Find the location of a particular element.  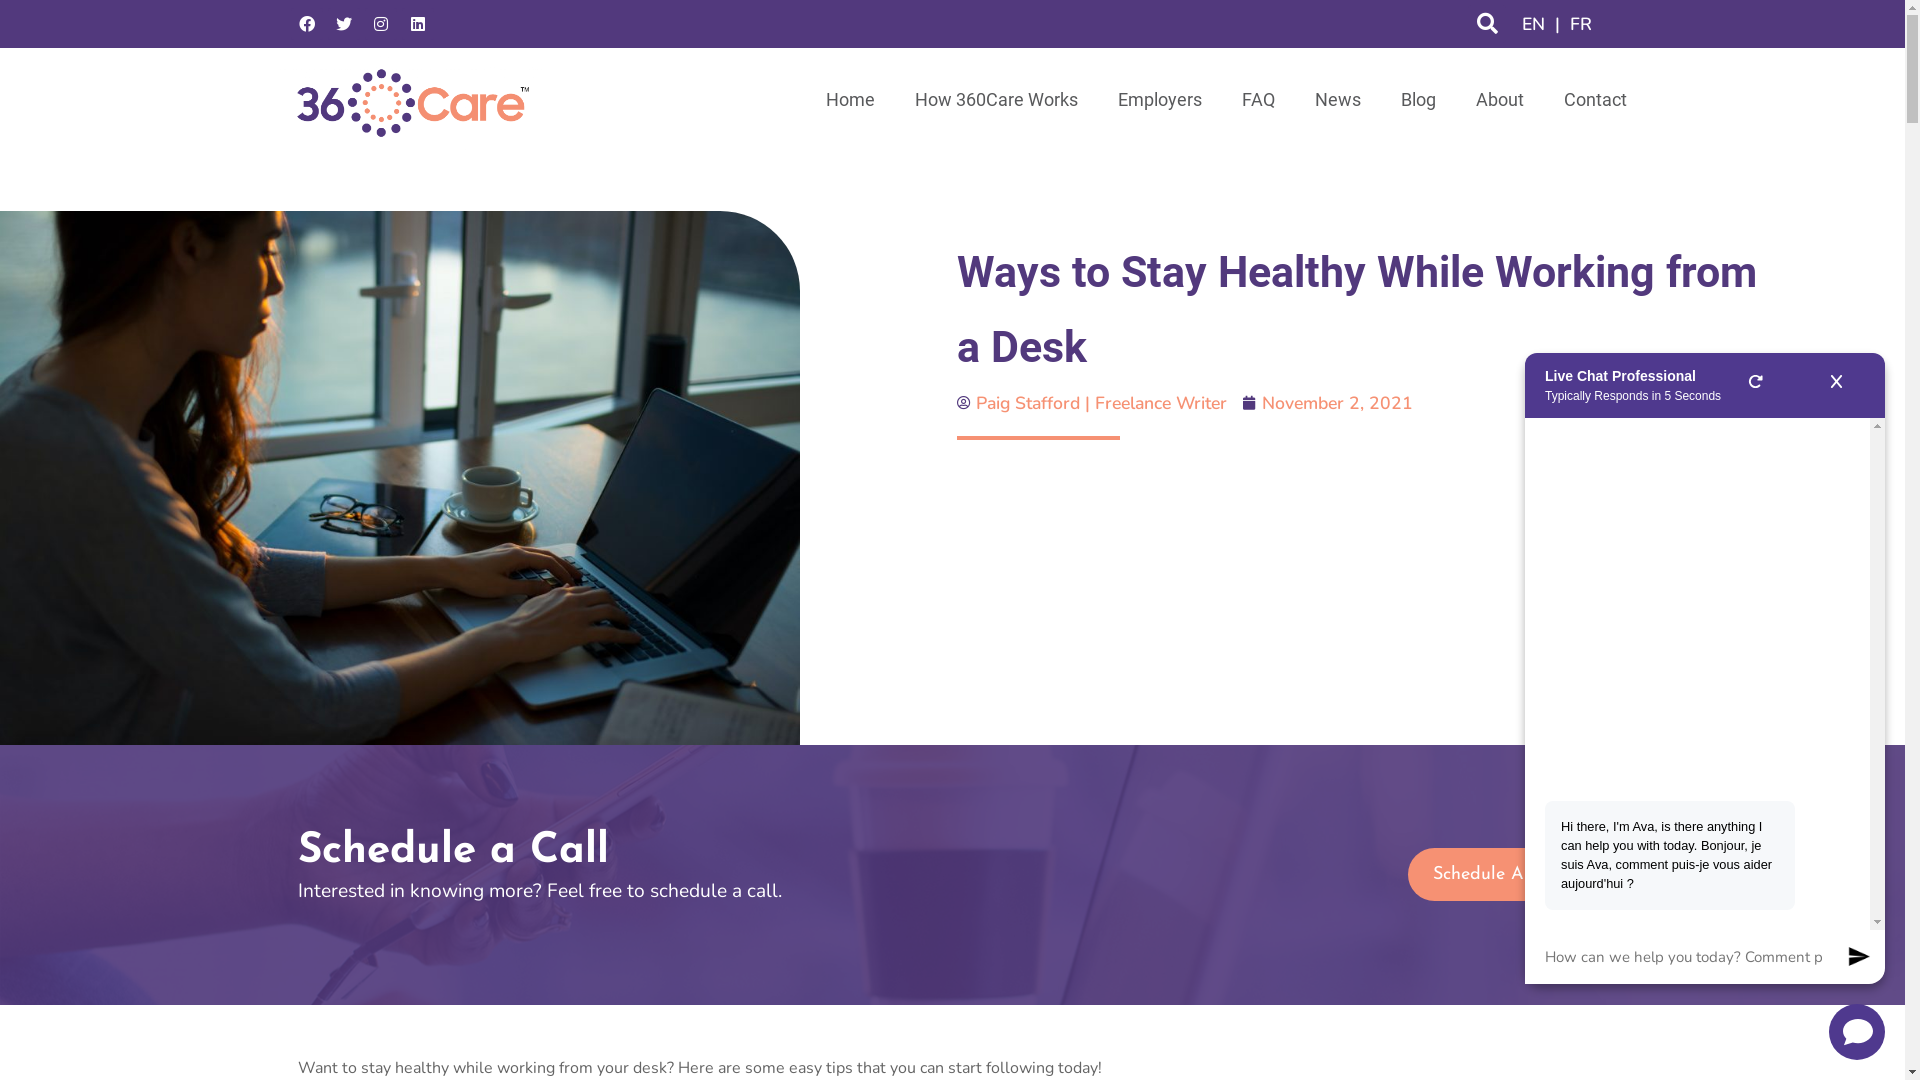

Close is located at coordinates (1836, 386).